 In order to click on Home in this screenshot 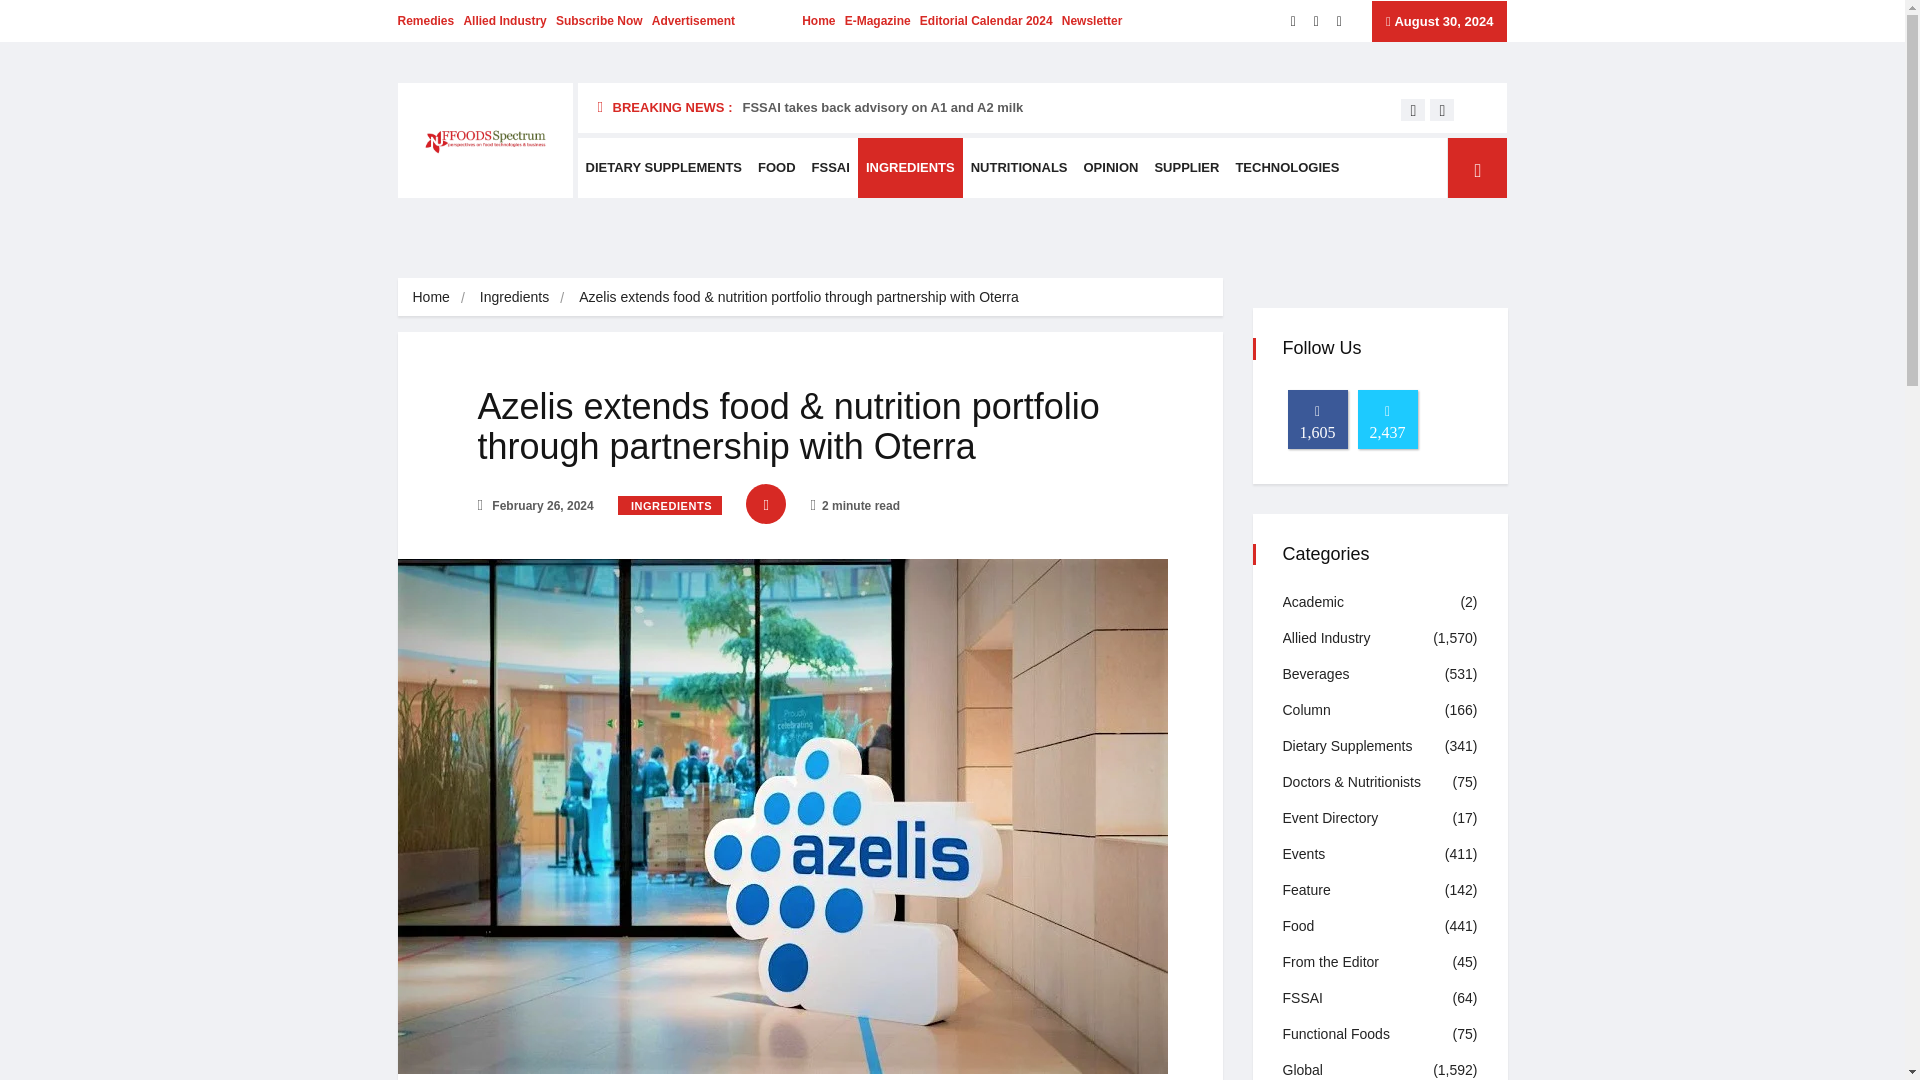, I will do `click(430, 296)`.